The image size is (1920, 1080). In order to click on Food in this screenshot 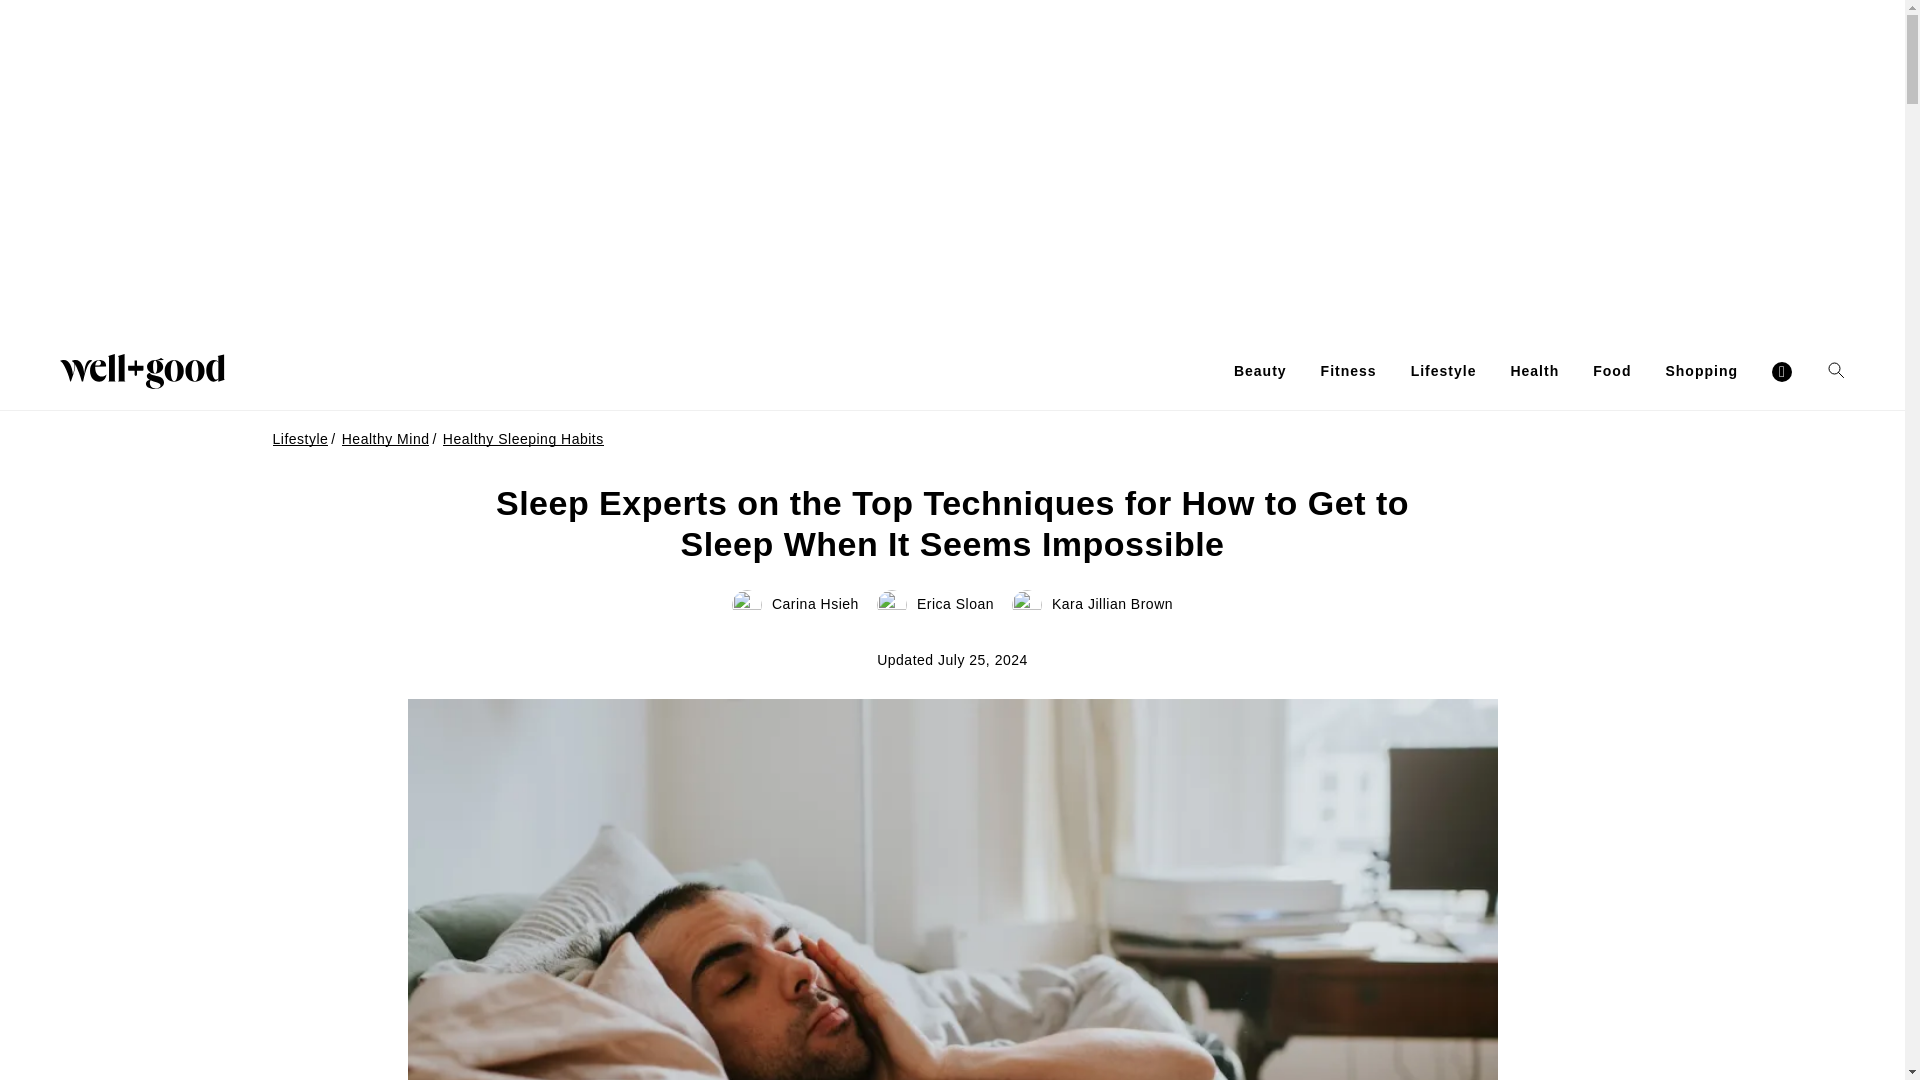, I will do `click(1612, 371)`.